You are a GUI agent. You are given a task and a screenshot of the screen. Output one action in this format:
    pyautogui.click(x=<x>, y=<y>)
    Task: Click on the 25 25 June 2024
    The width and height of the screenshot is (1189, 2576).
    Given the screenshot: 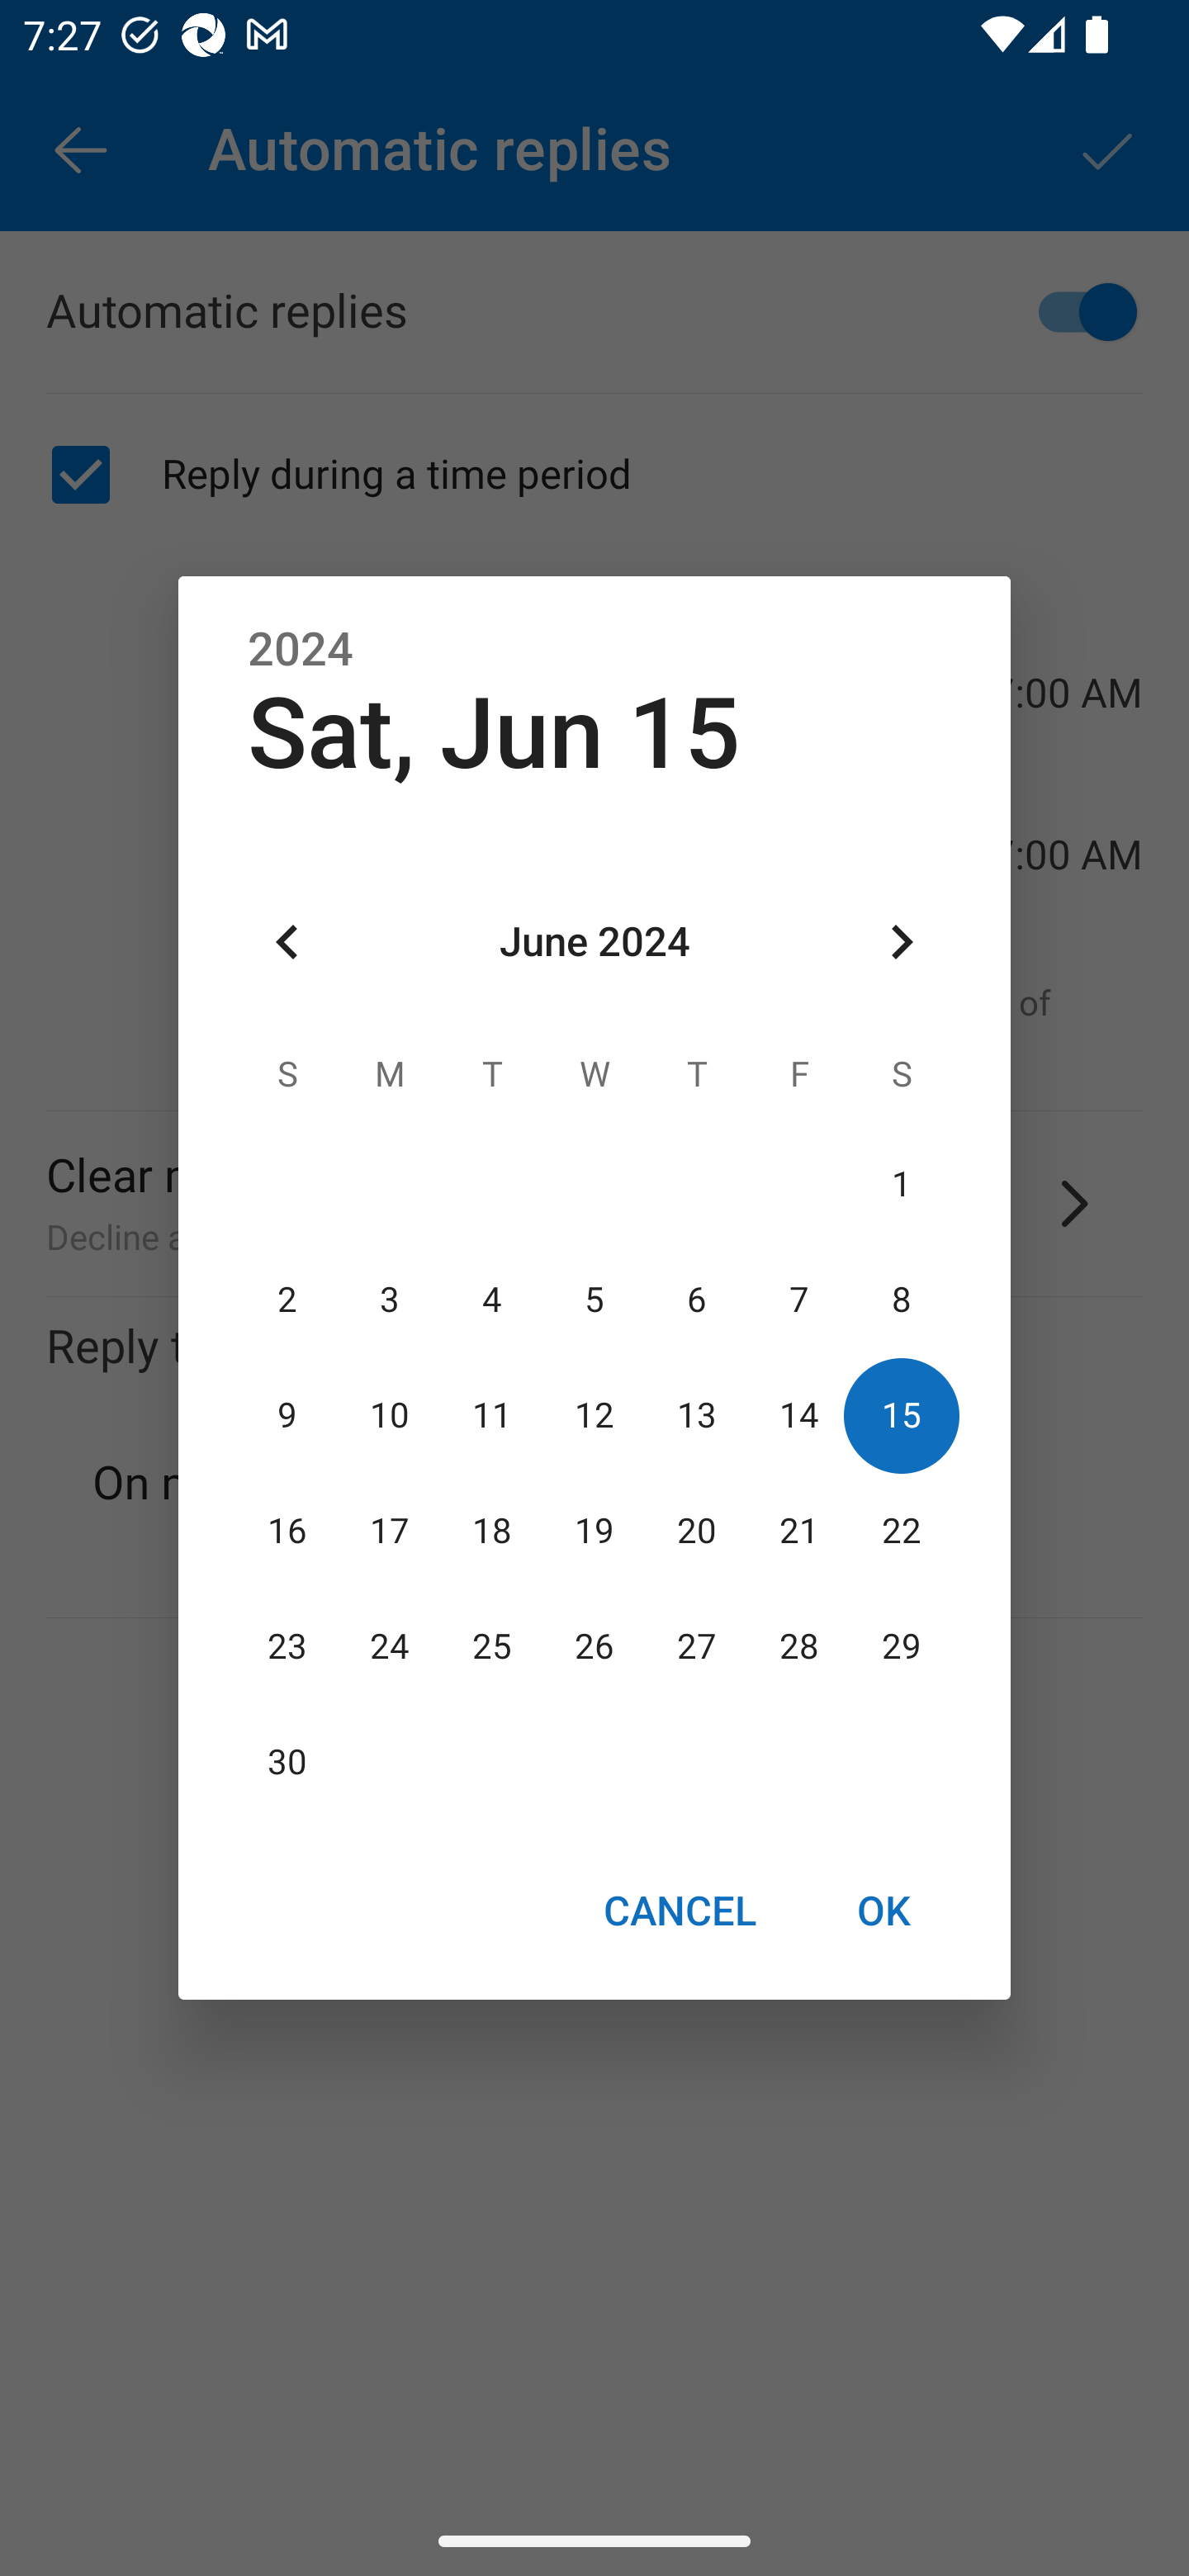 What is the action you would take?
    pyautogui.click(x=492, y=1647)
    